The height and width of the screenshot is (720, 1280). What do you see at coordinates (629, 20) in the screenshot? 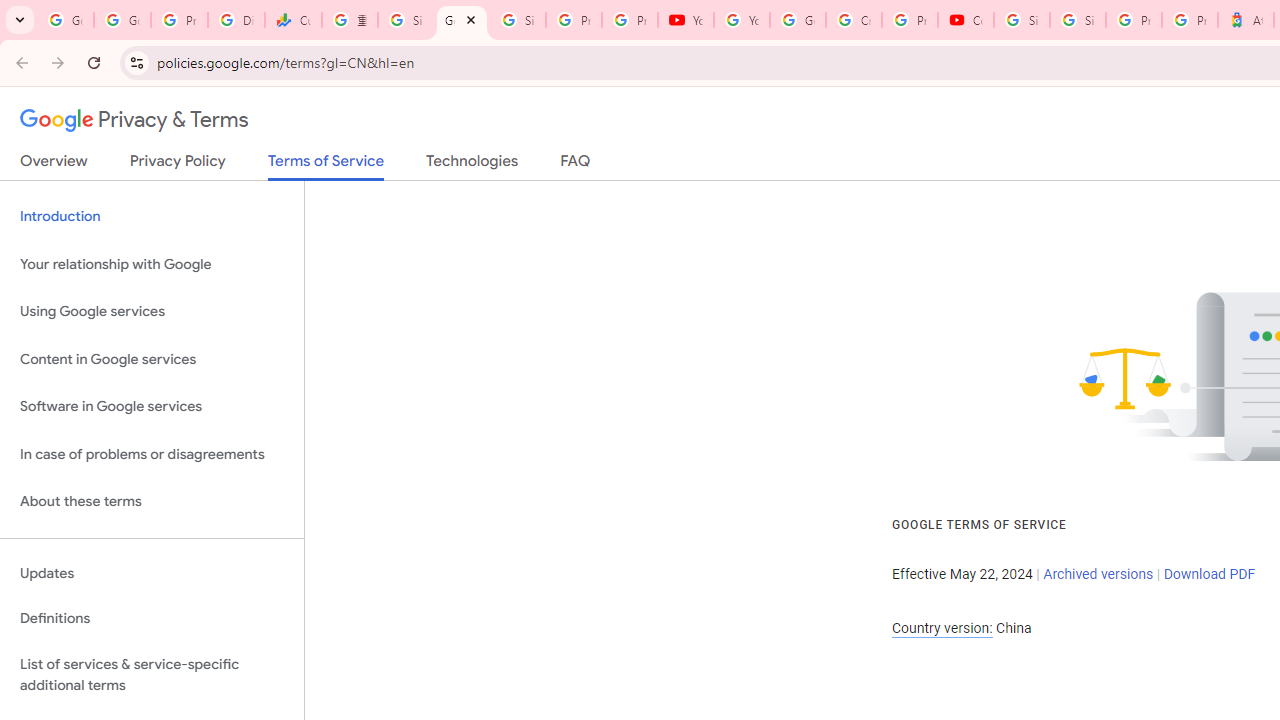
I see `Privacy Checkup` at bounding box center [629, 20].